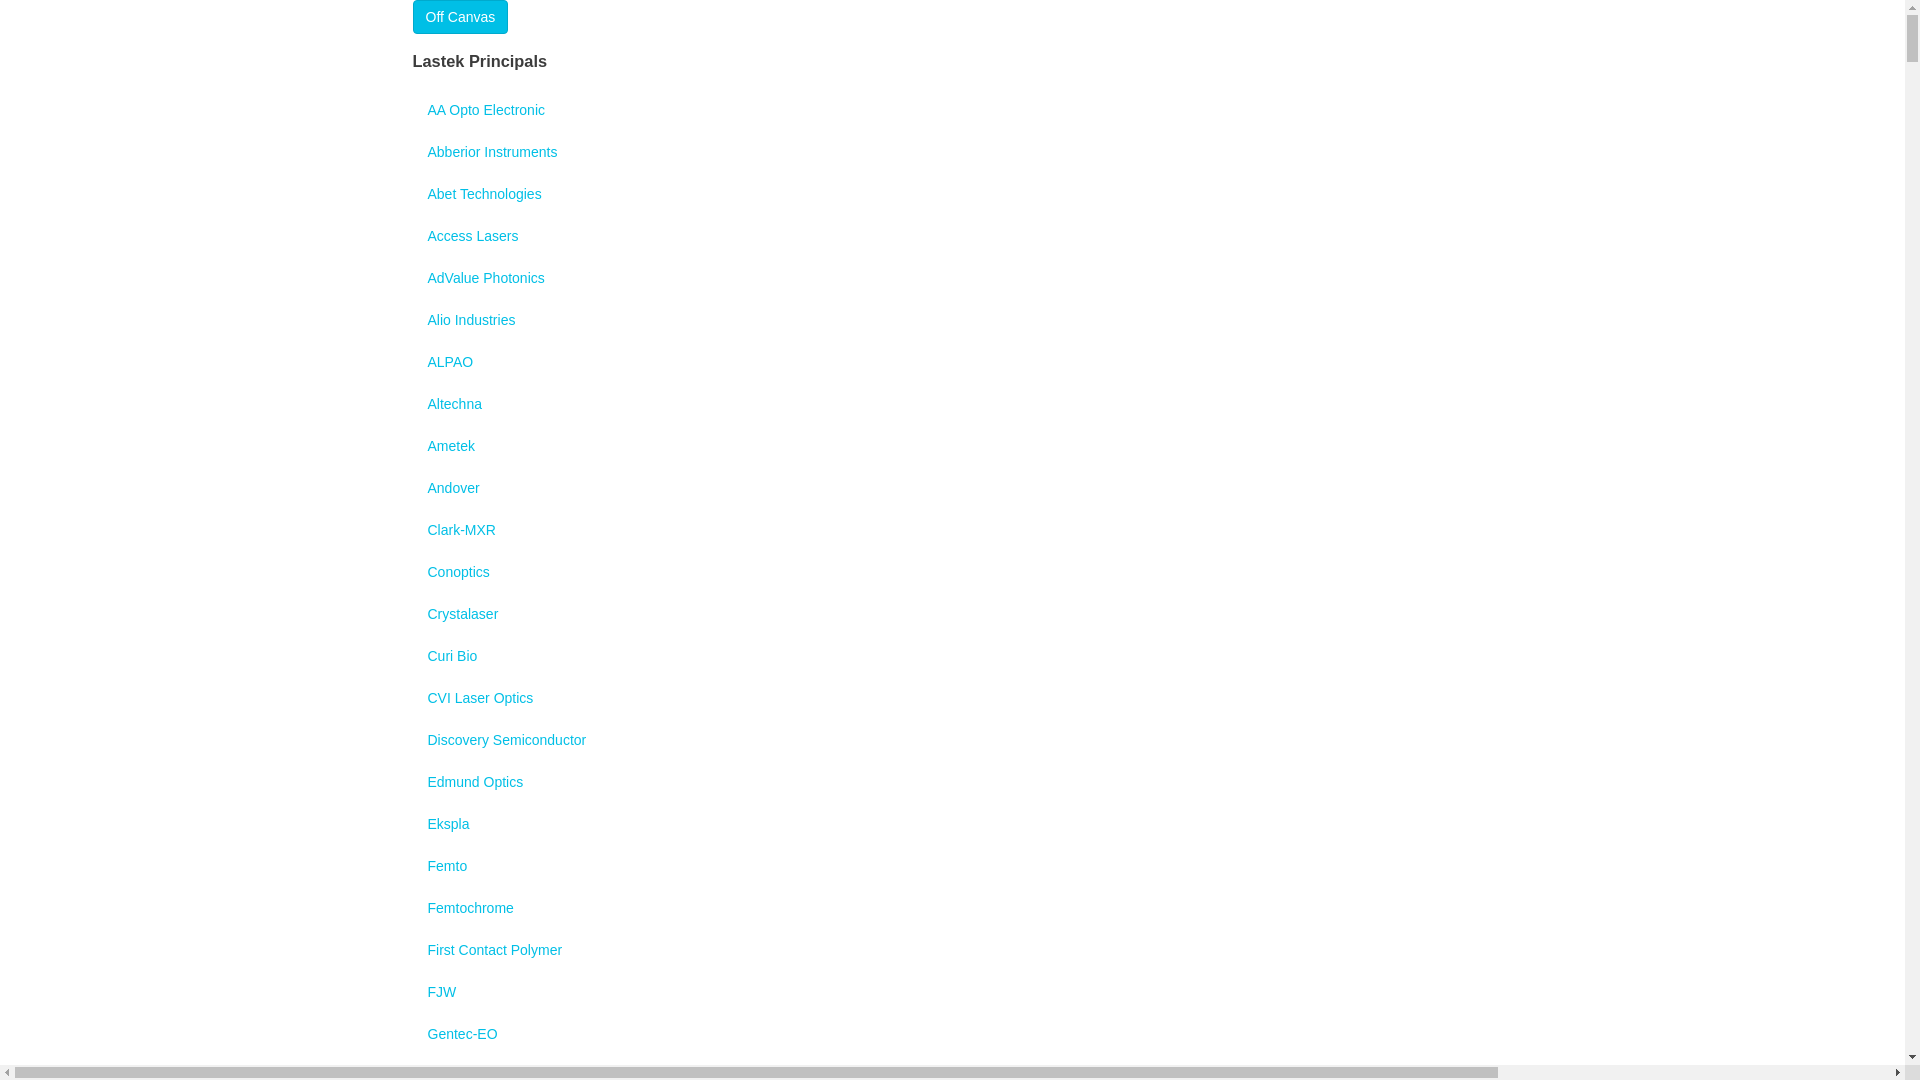 Image resolution: width=1920 pixels, height=1080 pixels. What do you see at coordinates (952, 698) in the screenshot?
I see `CVI Laser Optics` at bounding box center [952, 698].